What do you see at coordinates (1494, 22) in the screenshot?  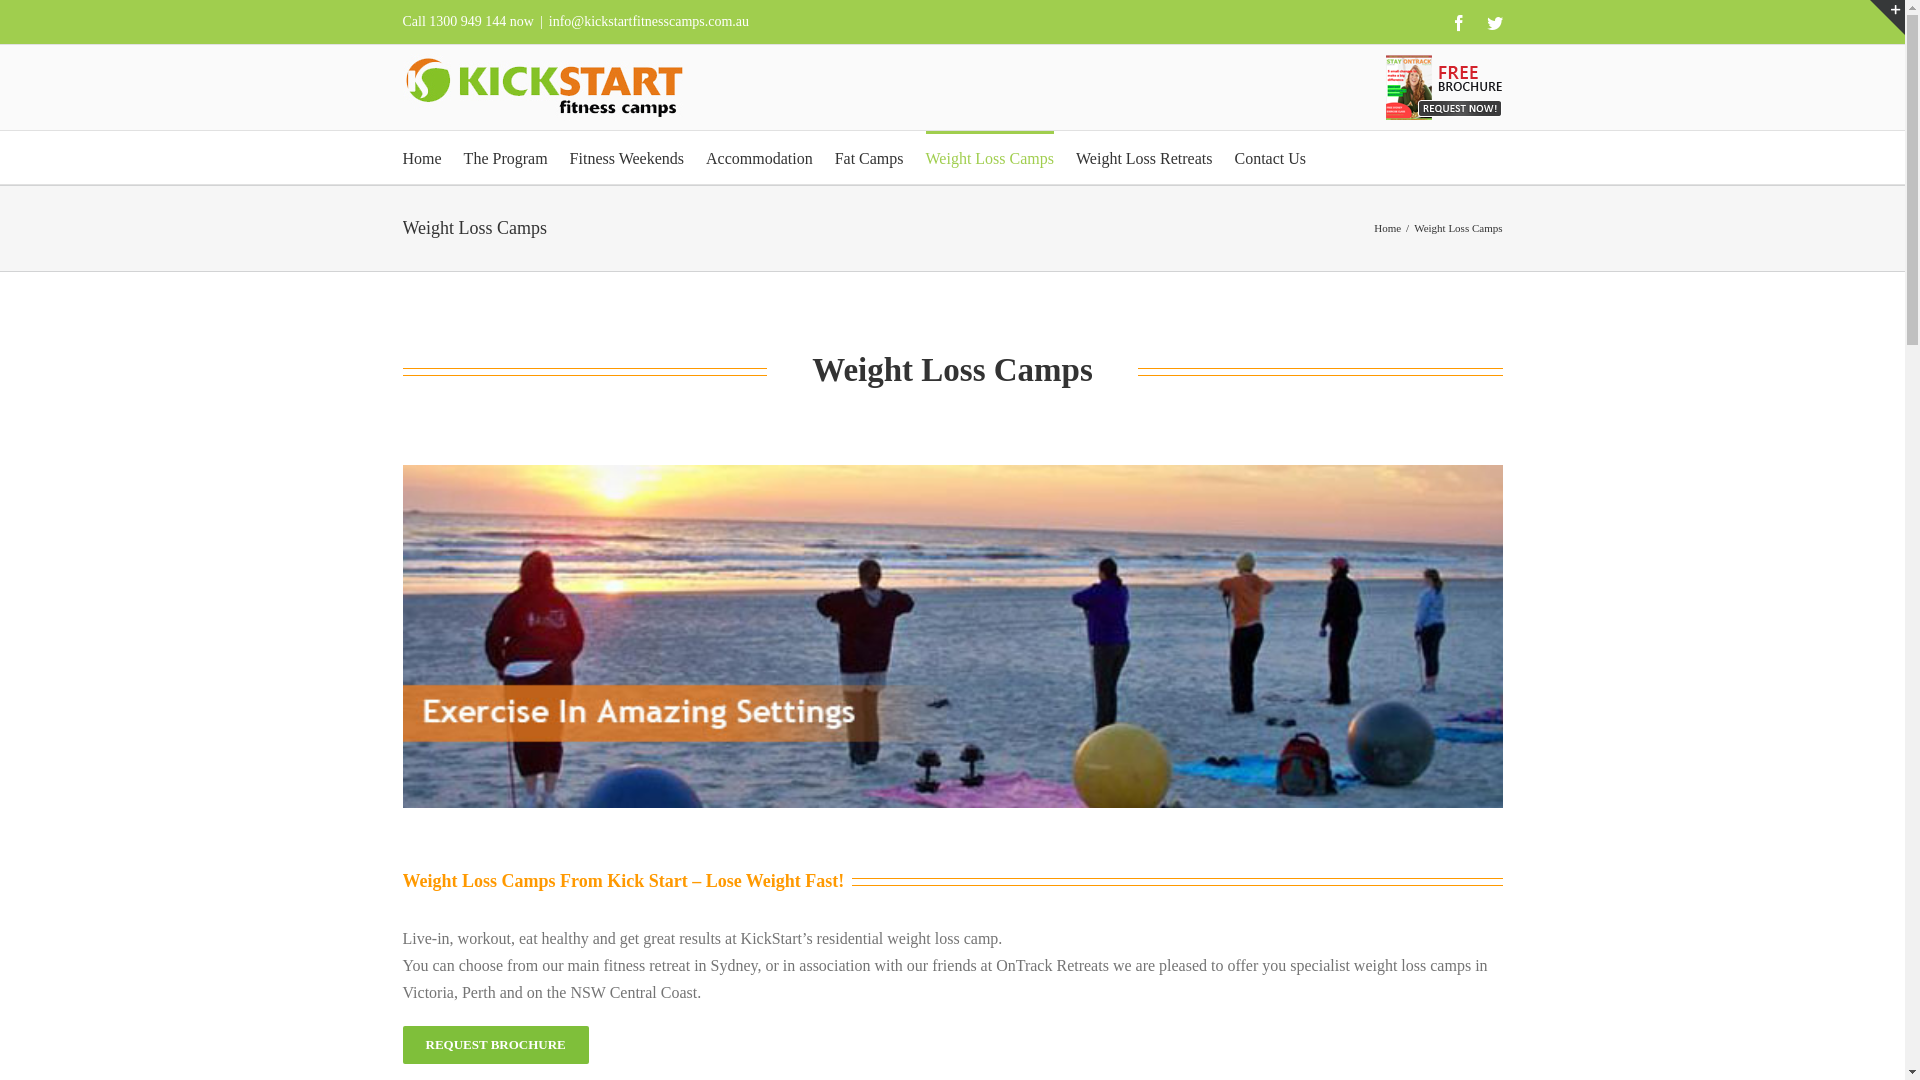 I see `Twitter` at bounding box center [1494, 22].